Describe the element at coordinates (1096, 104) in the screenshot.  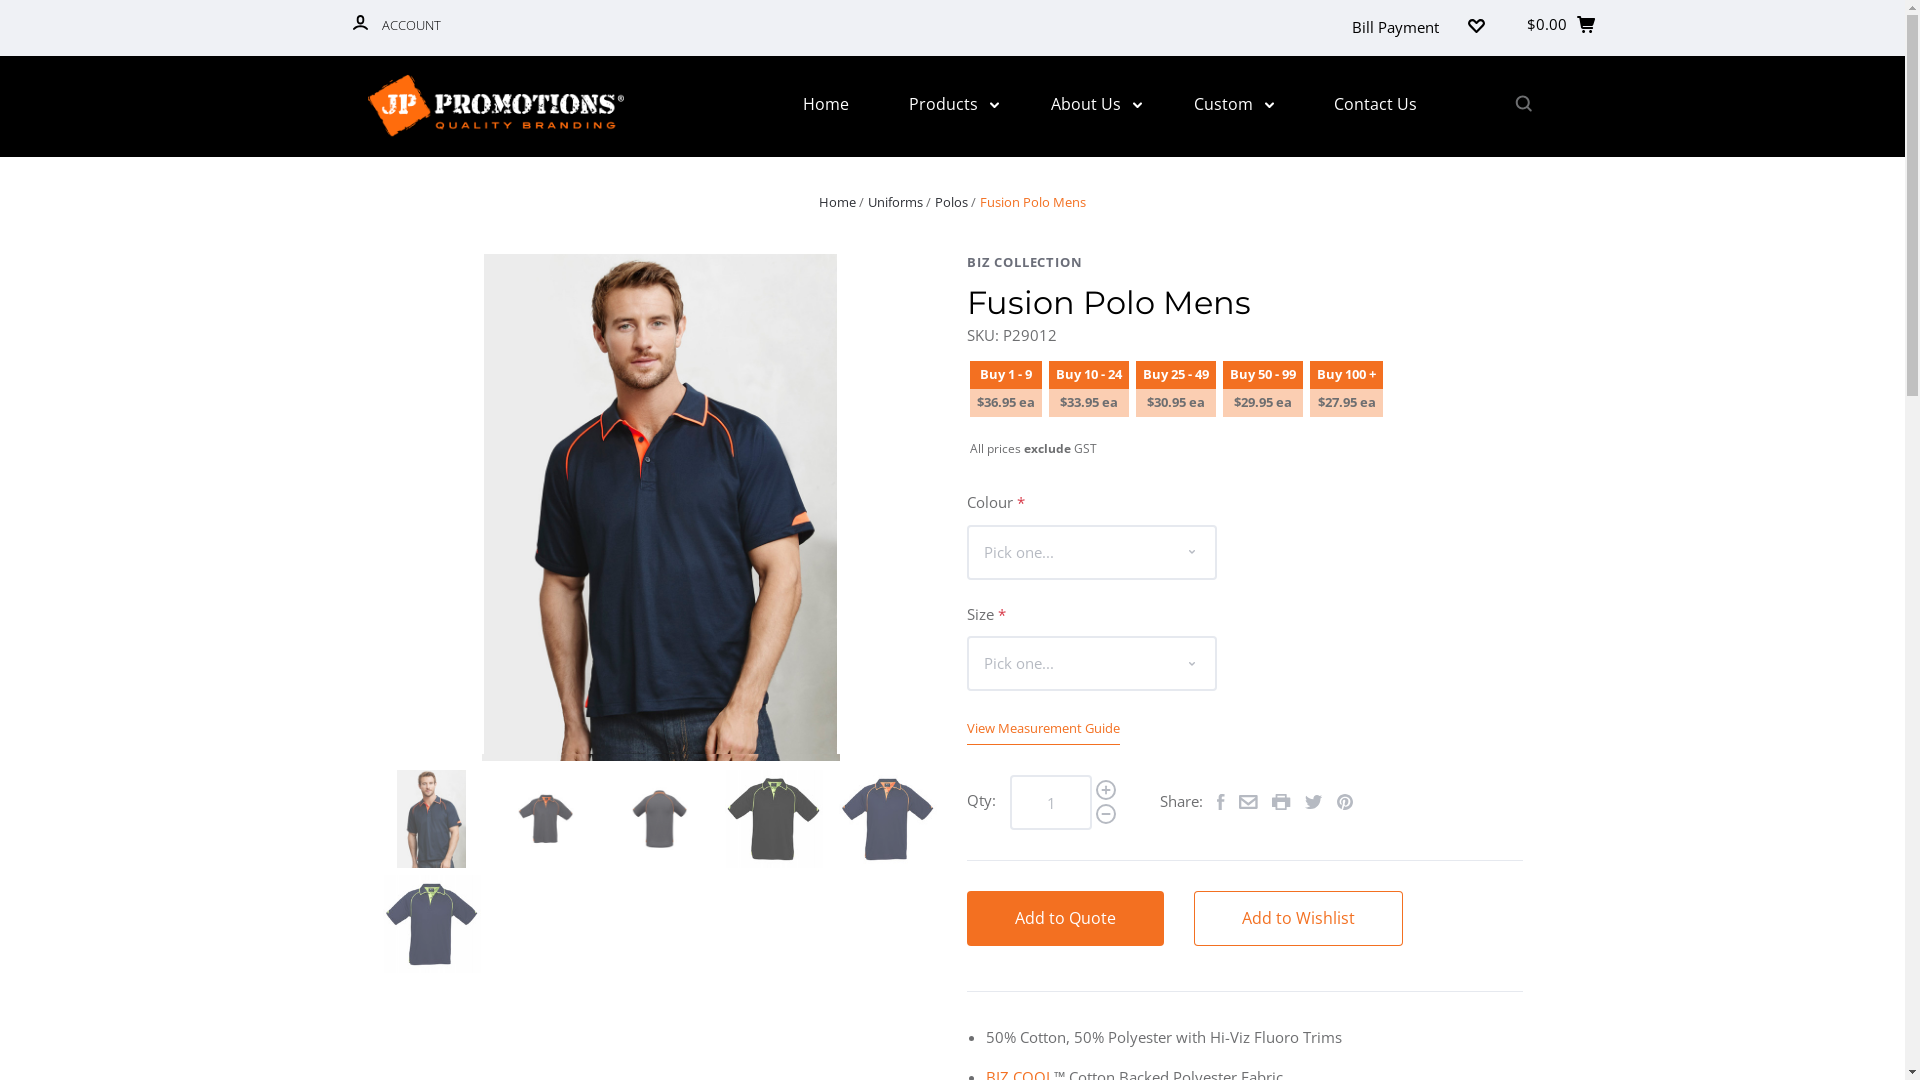
I see `About Us dropdown_arrow` at that location.